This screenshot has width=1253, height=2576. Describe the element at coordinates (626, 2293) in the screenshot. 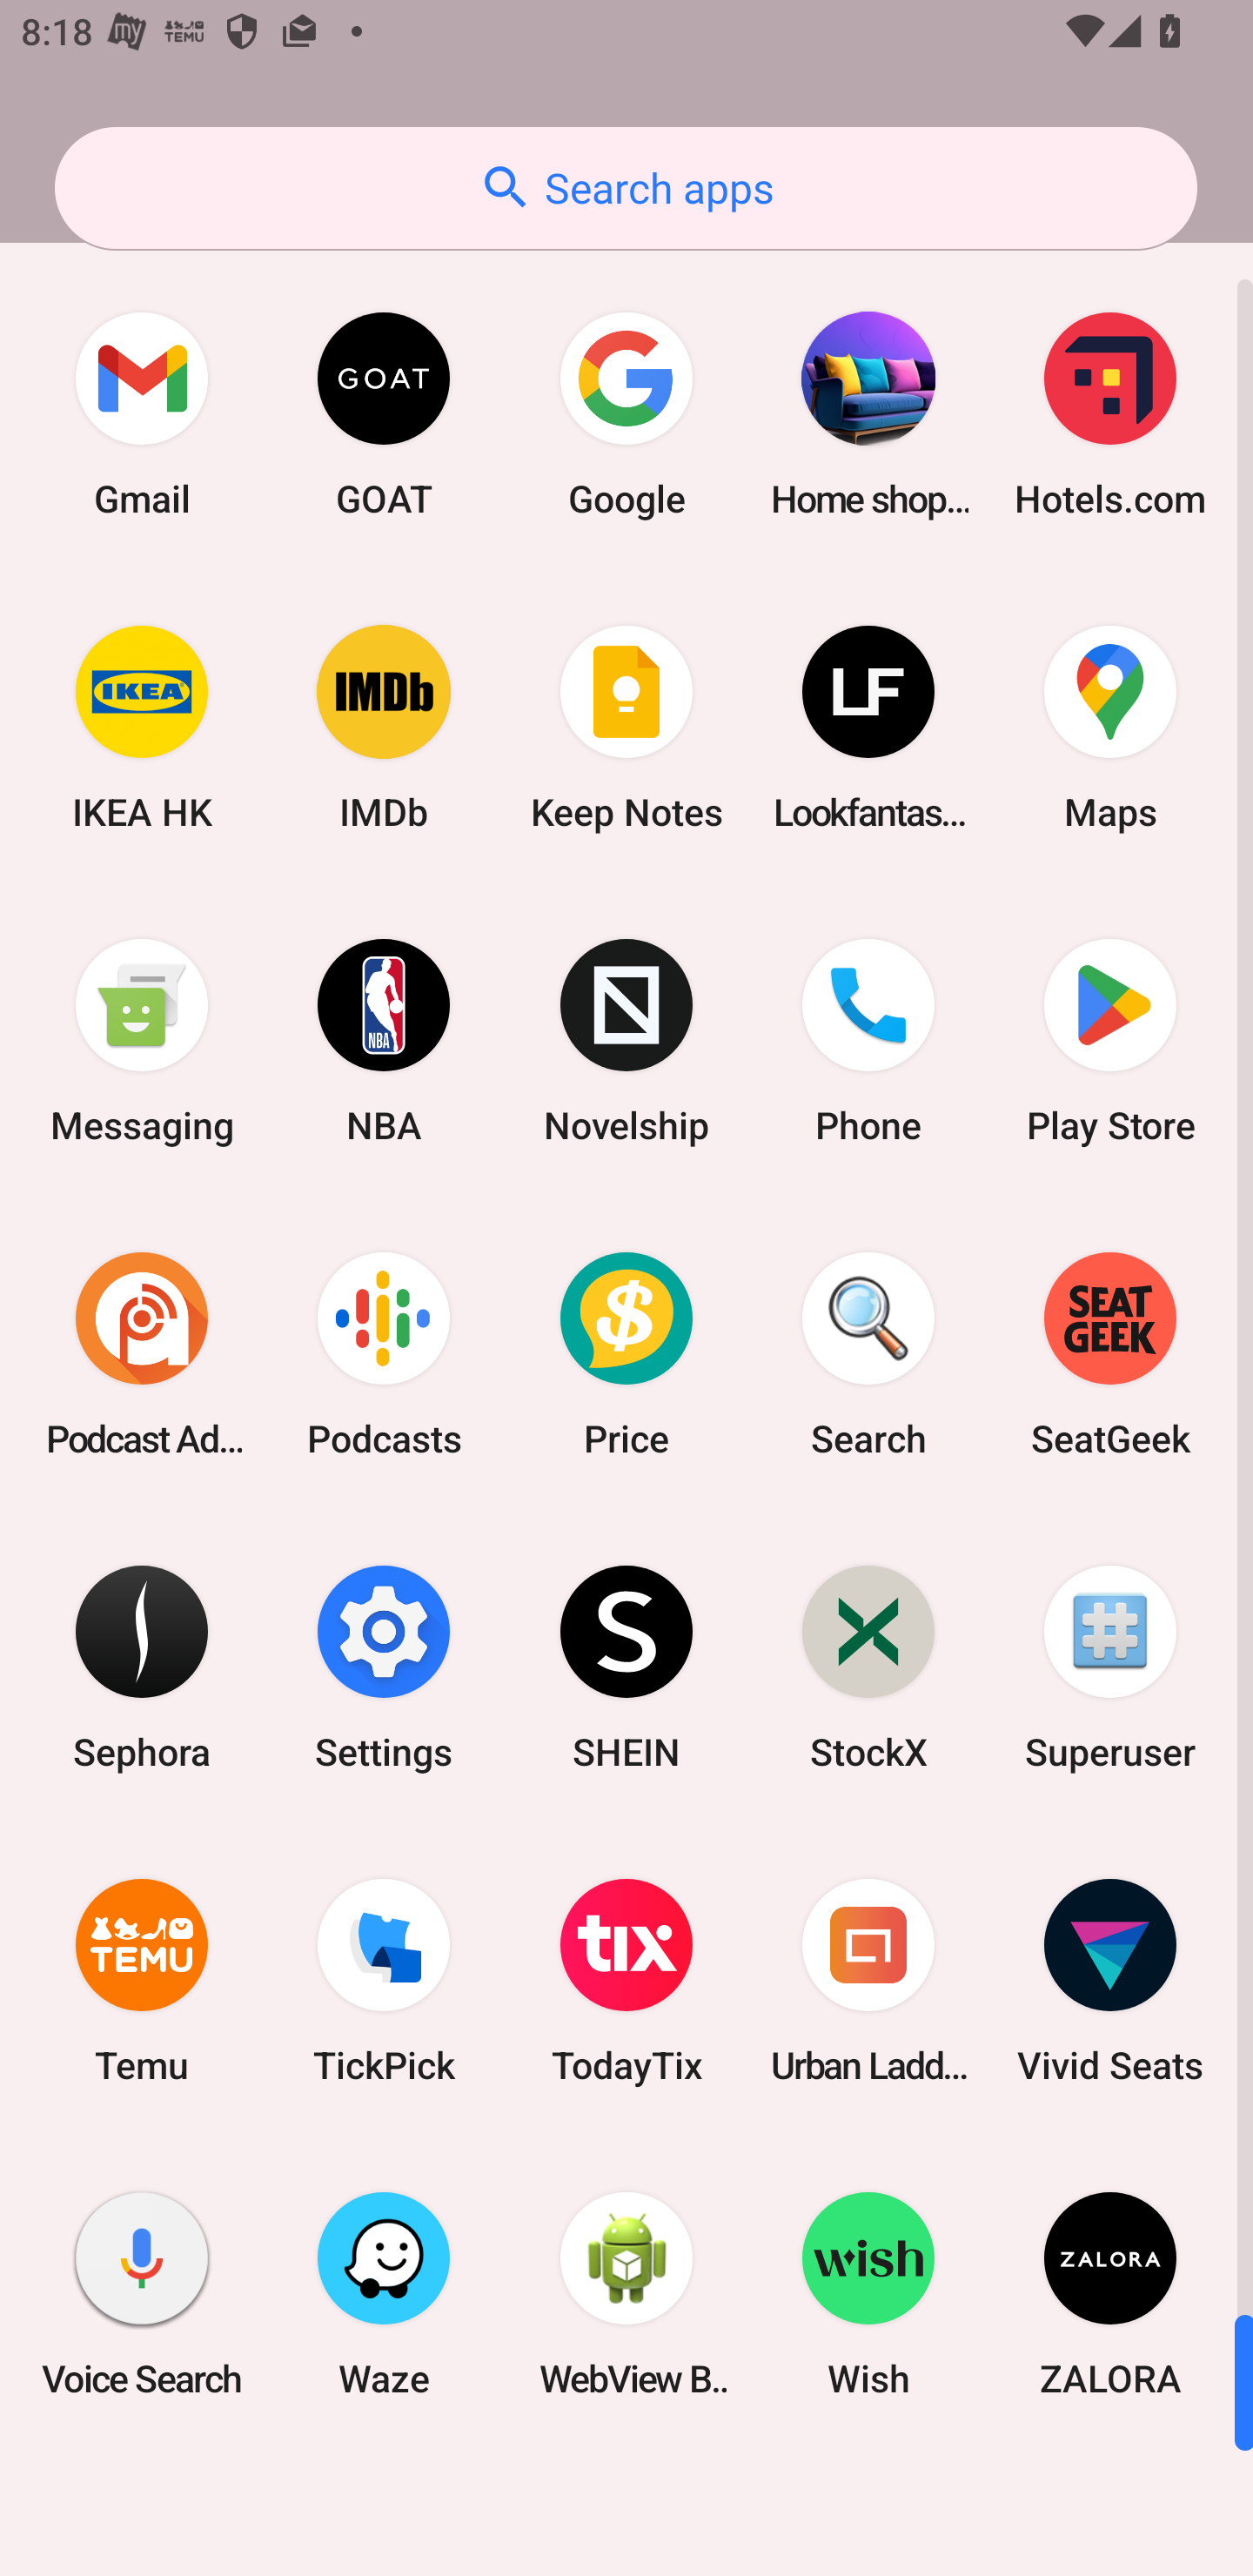

I see `WebView Browser Tester` at that location.